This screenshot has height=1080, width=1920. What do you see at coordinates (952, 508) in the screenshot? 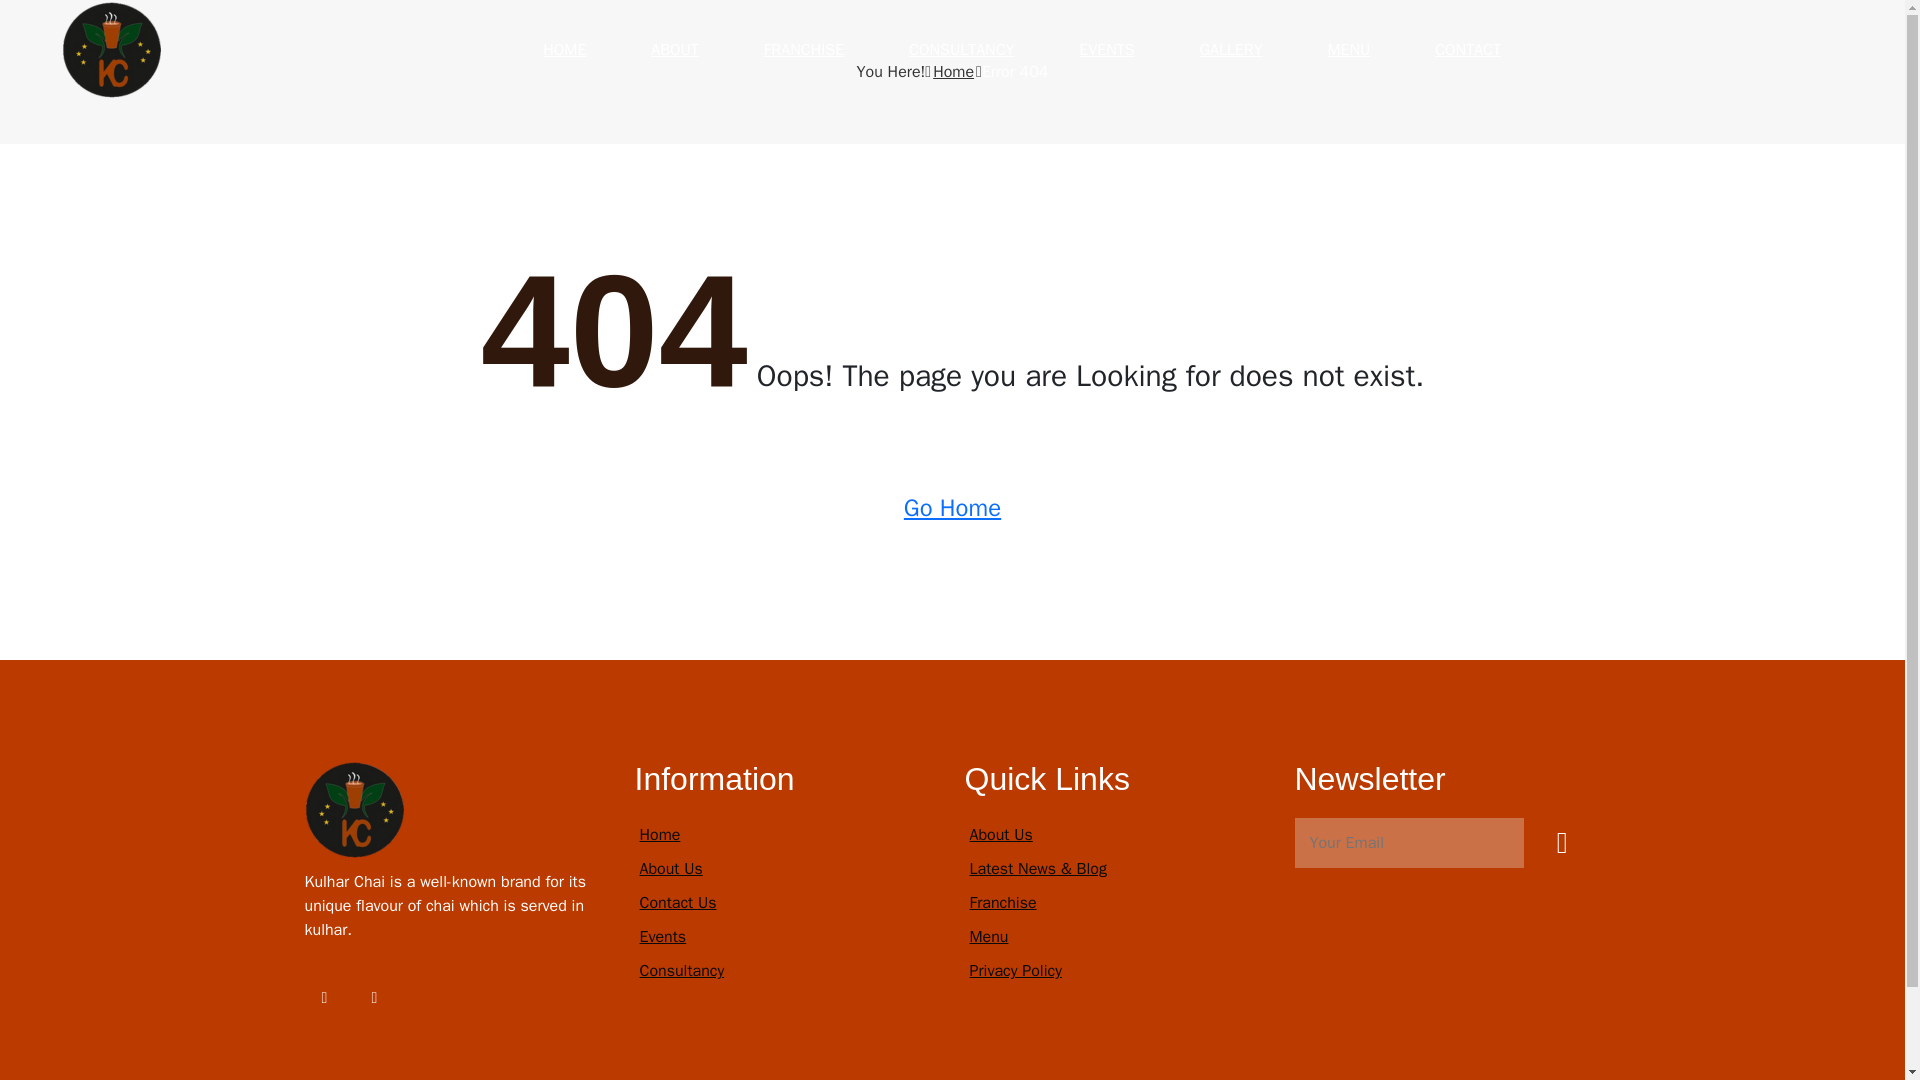
I see `Go Home` at bounding box center [952, 508].